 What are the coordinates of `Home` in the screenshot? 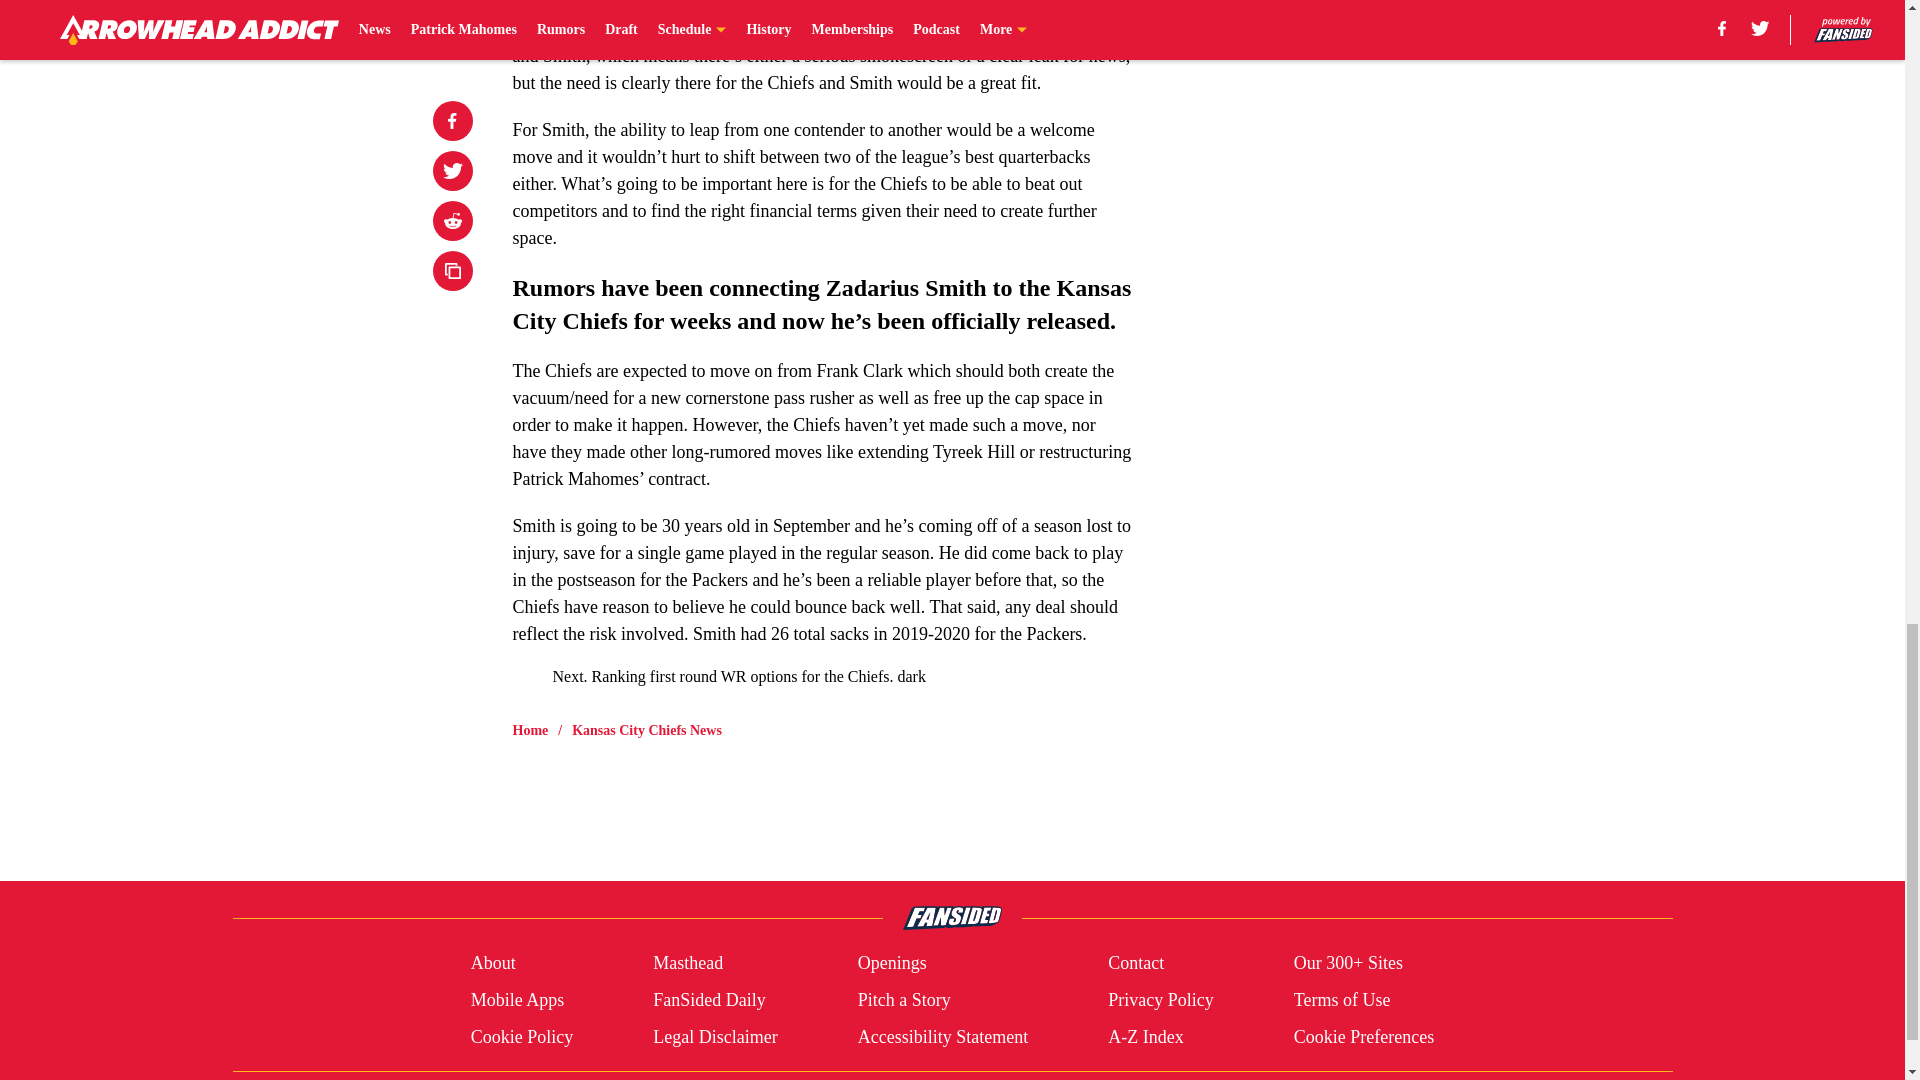 It's located at (530, 730).